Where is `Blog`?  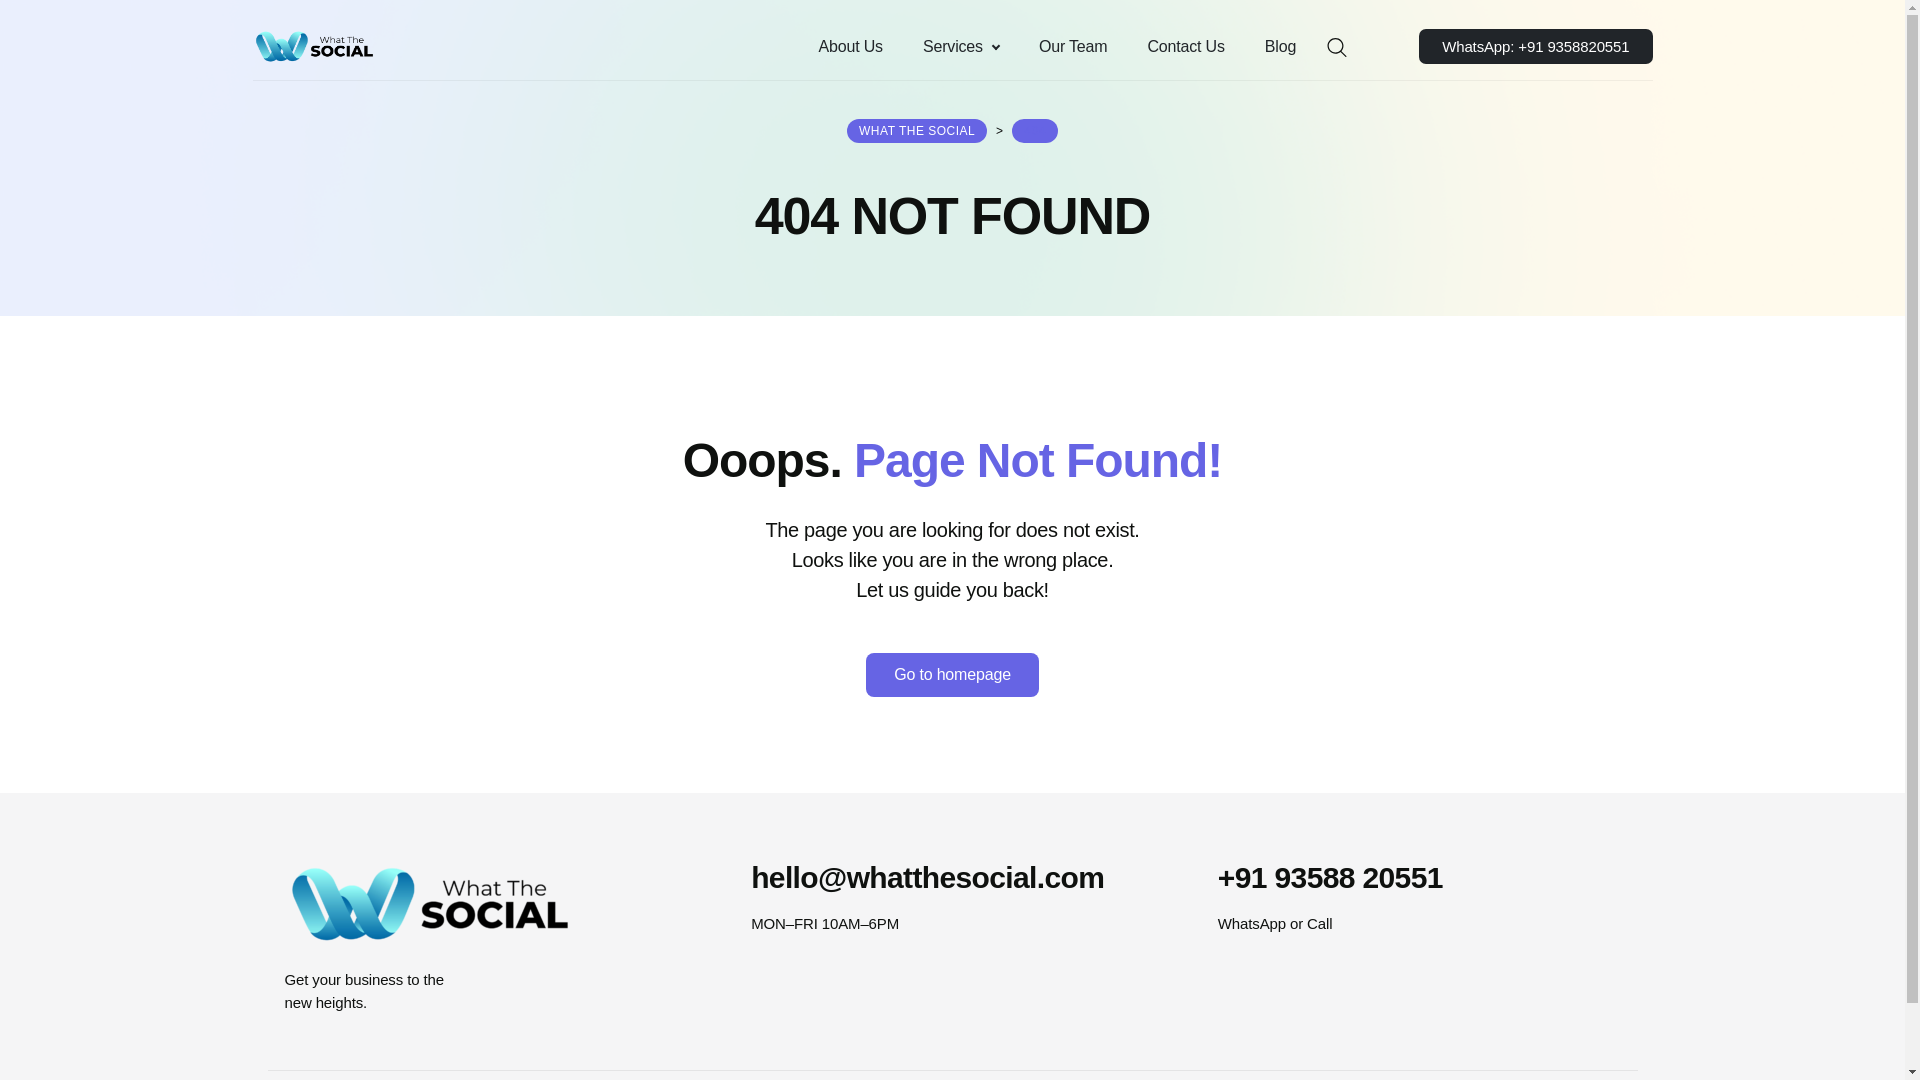 Blog is located at coordinates (1280, 46).